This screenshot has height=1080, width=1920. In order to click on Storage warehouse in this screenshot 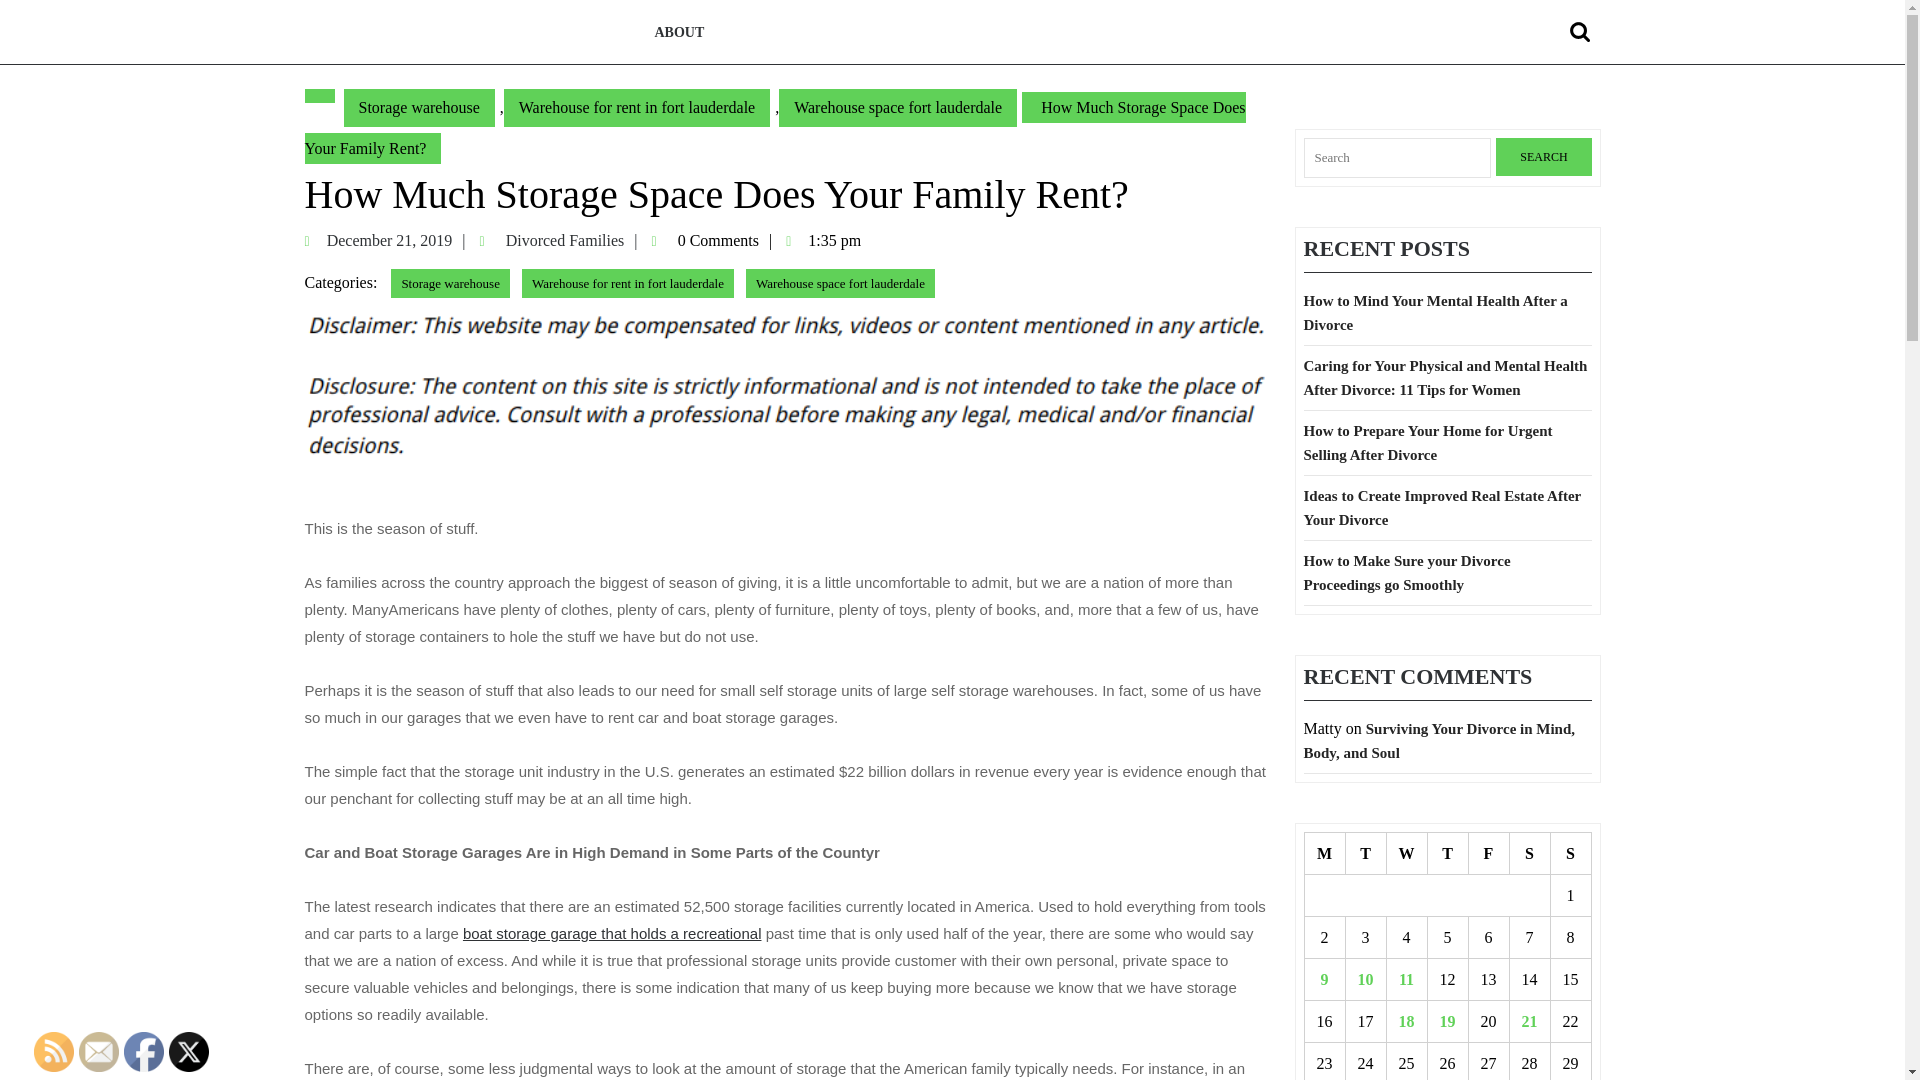, I will do `click(450, 283)`.